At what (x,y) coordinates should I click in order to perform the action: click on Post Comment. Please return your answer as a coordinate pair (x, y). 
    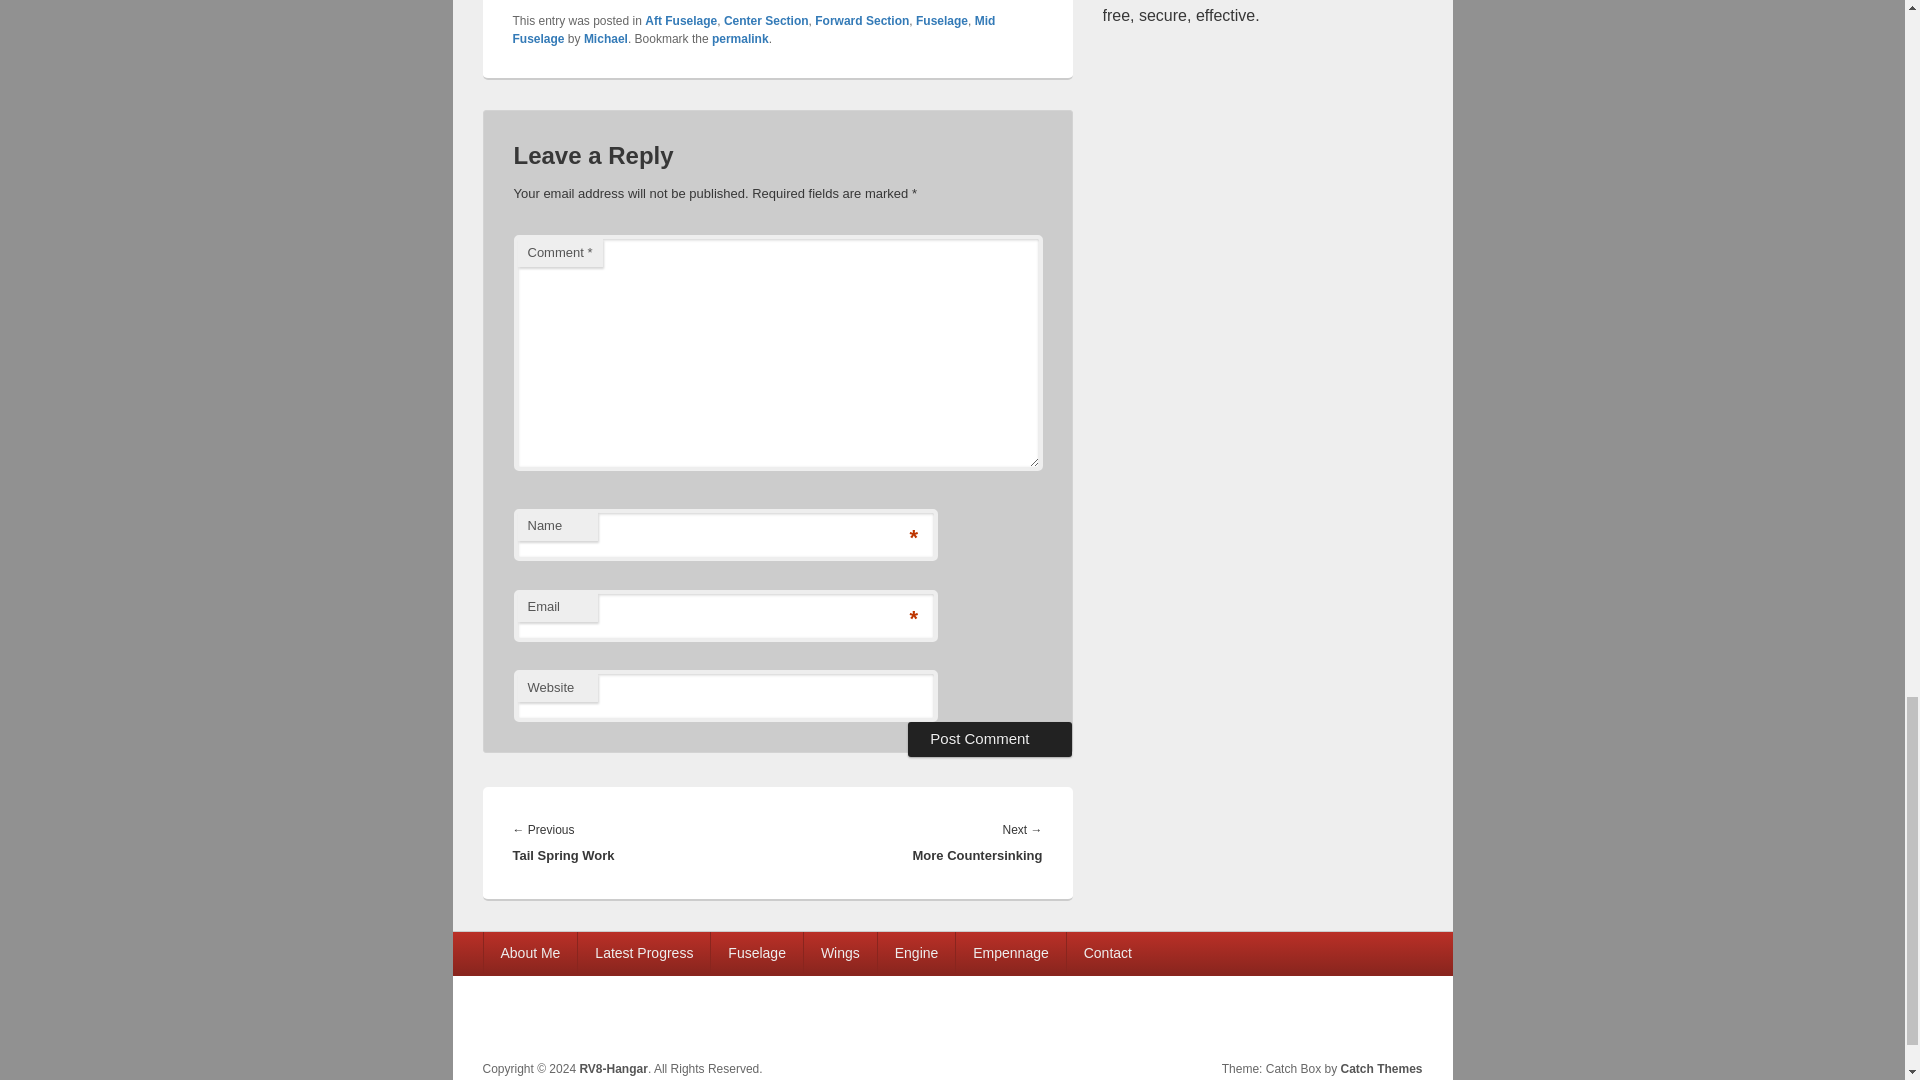
    Looking at the image, I should click on (990, 739).